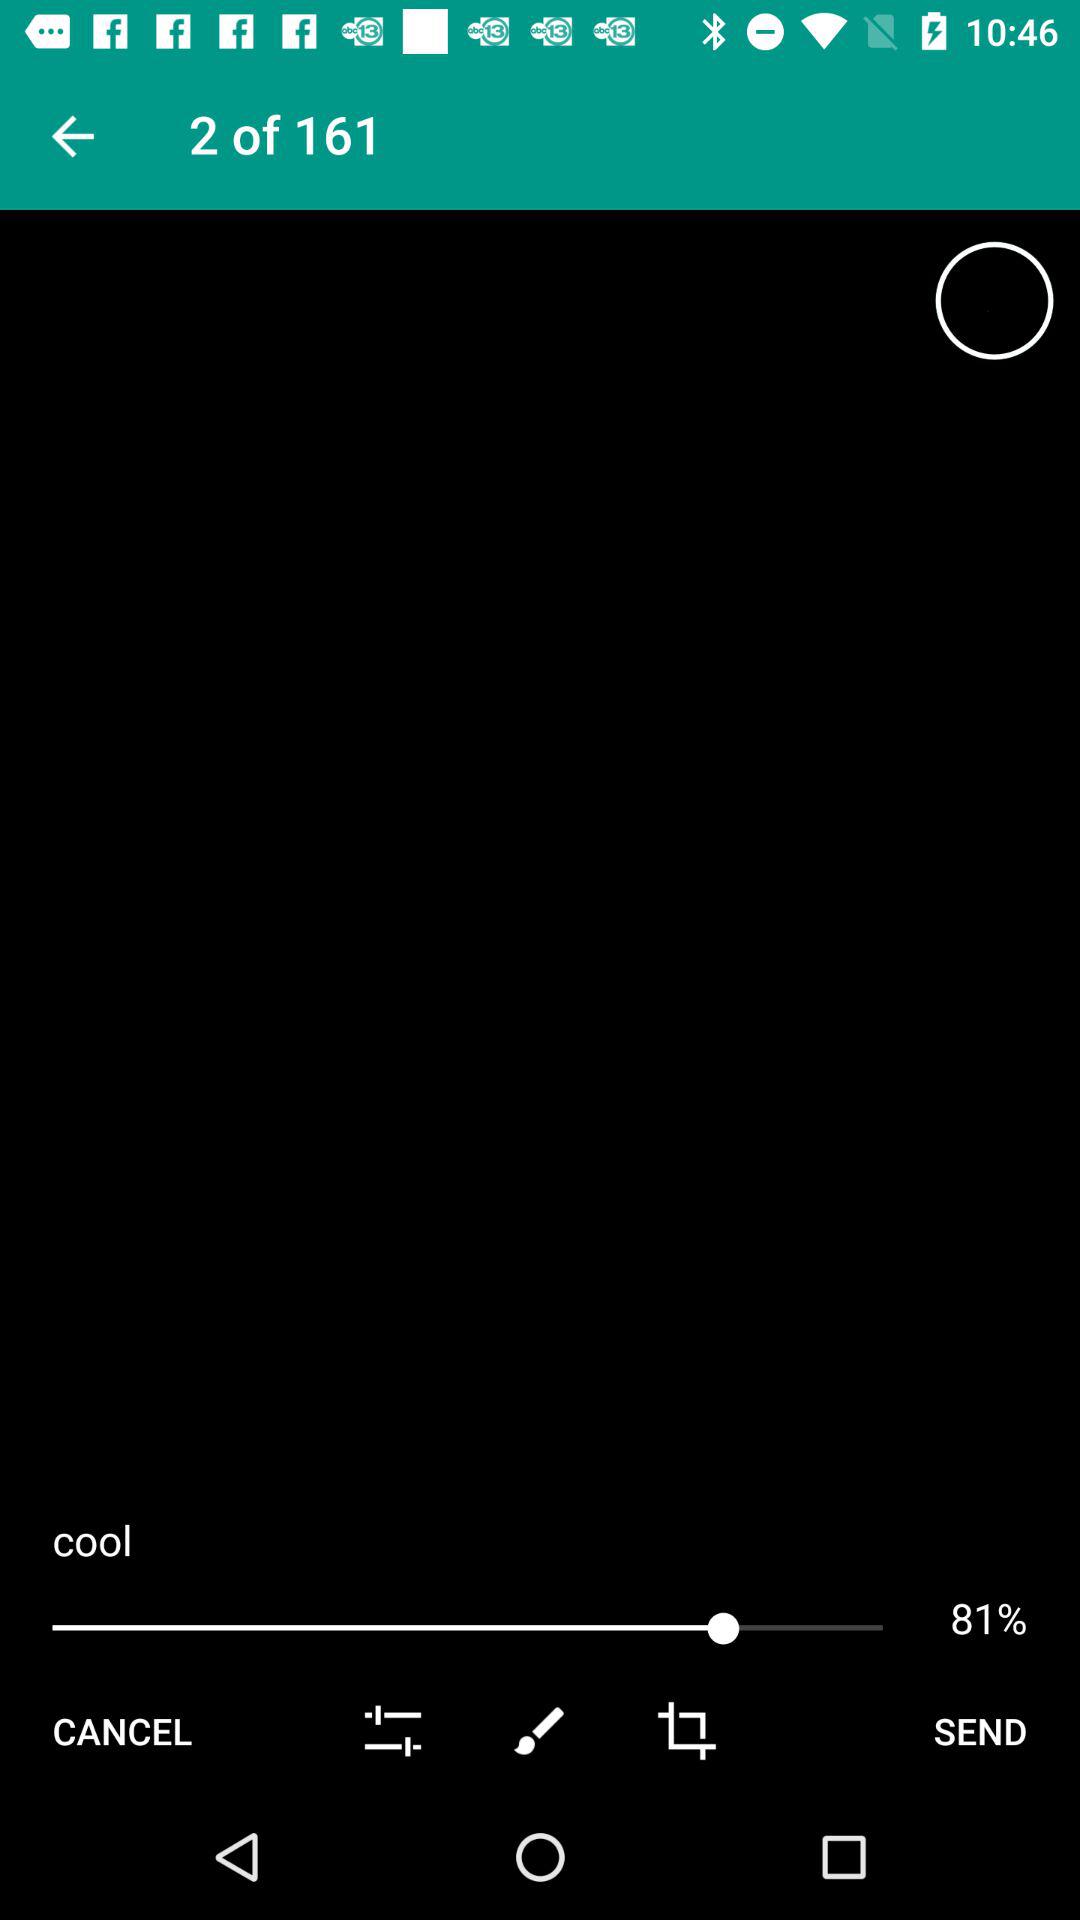 The image size is (1080, 1920). Describe the element at coordinates (980, 1730) in the screenshot. I see `choose the send app` at that location.